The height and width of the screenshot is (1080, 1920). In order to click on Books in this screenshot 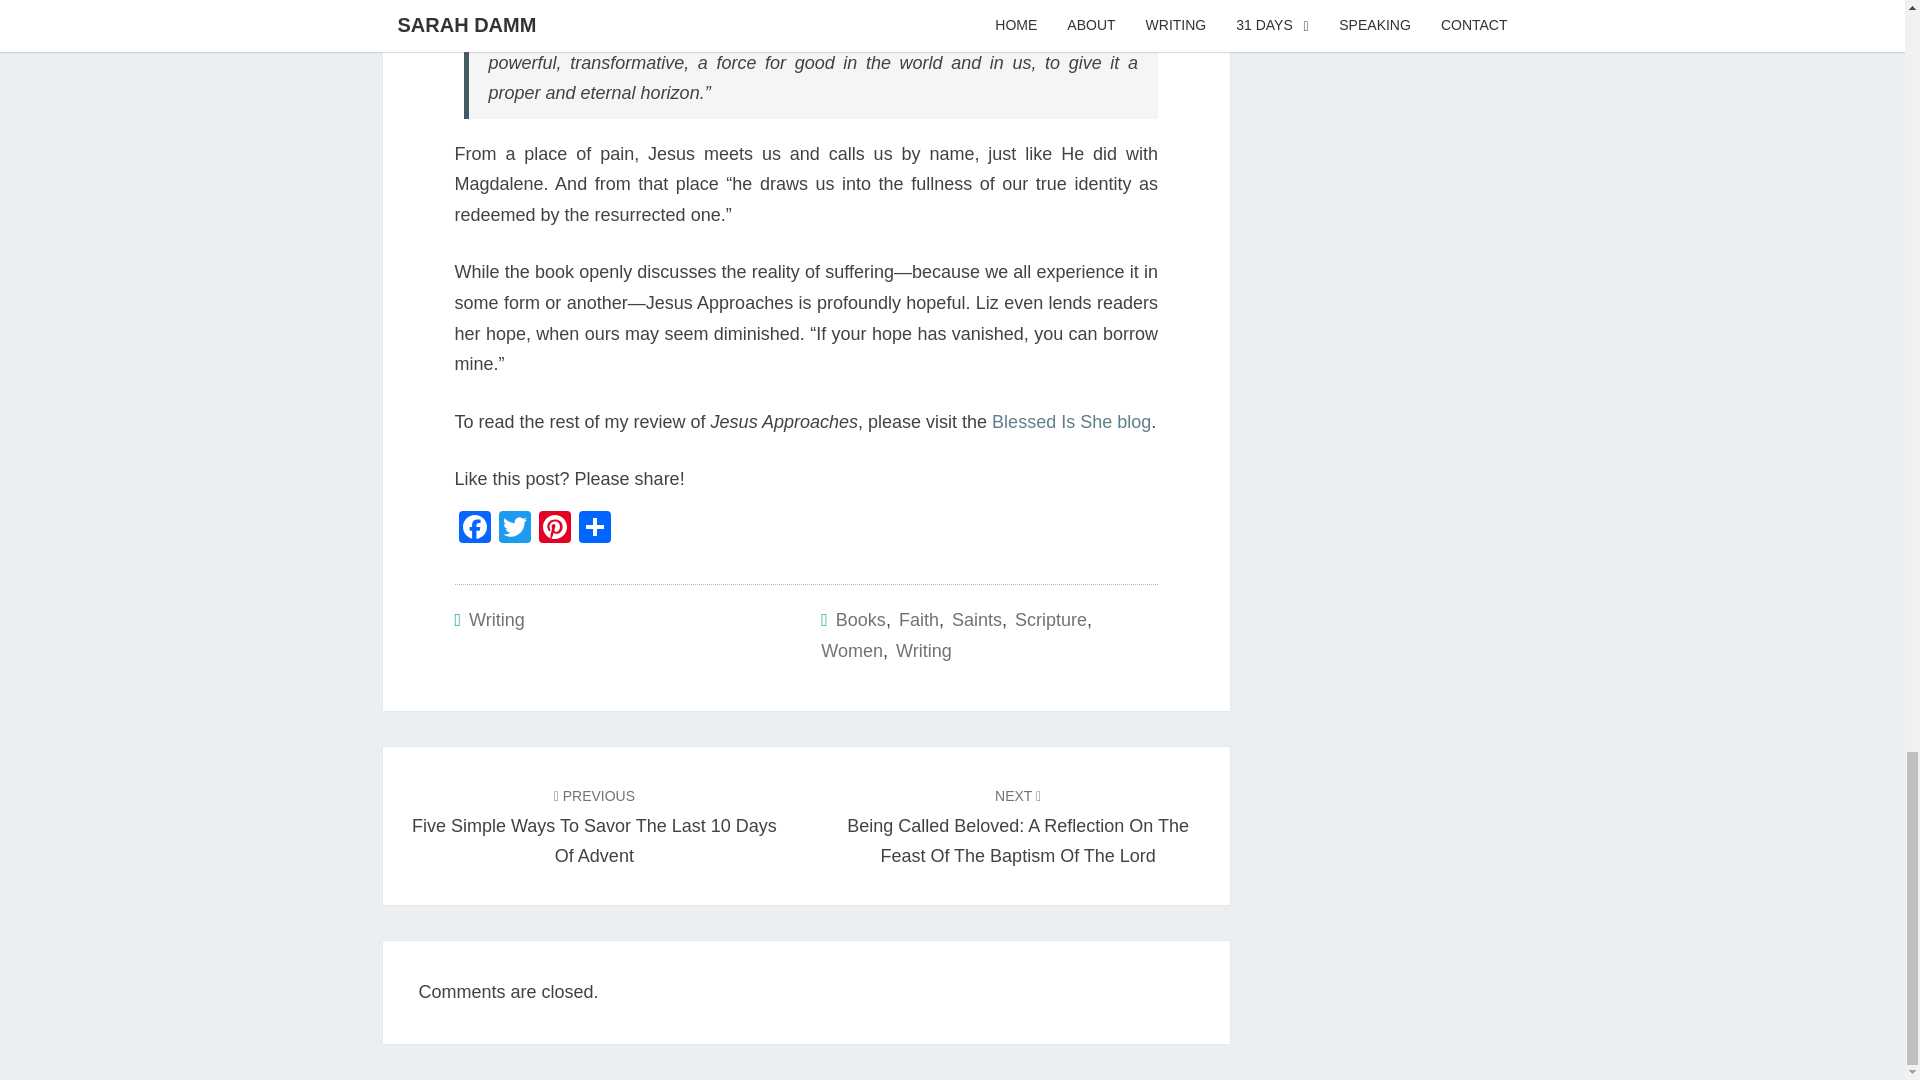, I will do `click(860, 620)`.